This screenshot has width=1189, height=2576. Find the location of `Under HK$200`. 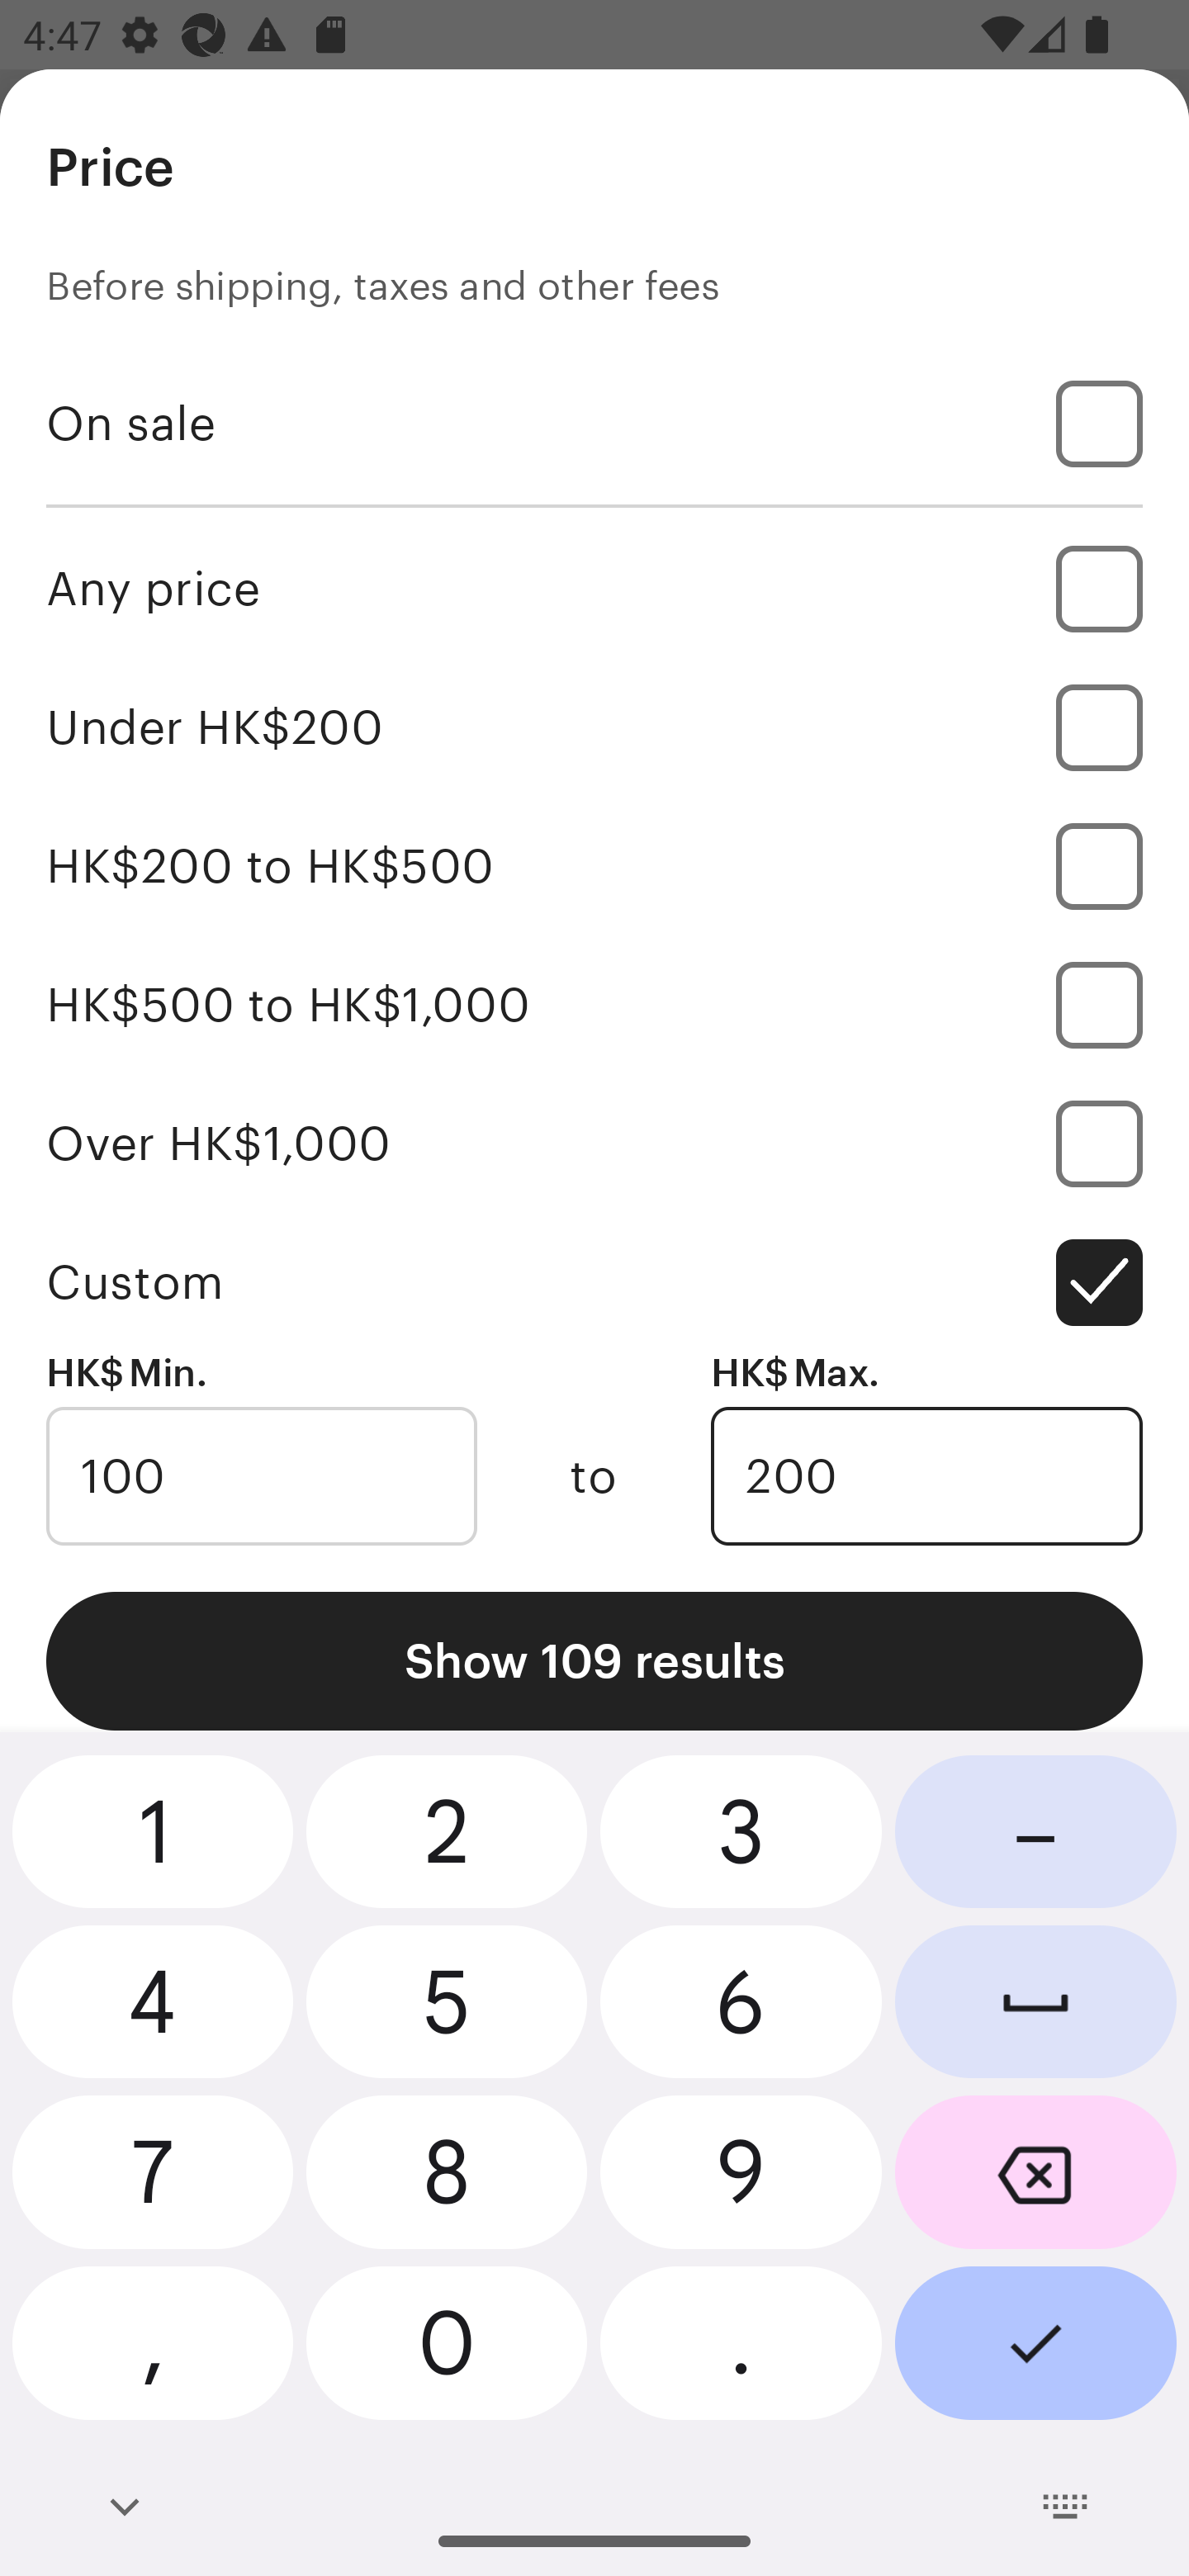

Under HK$200 is located at coordinates (594, 727).